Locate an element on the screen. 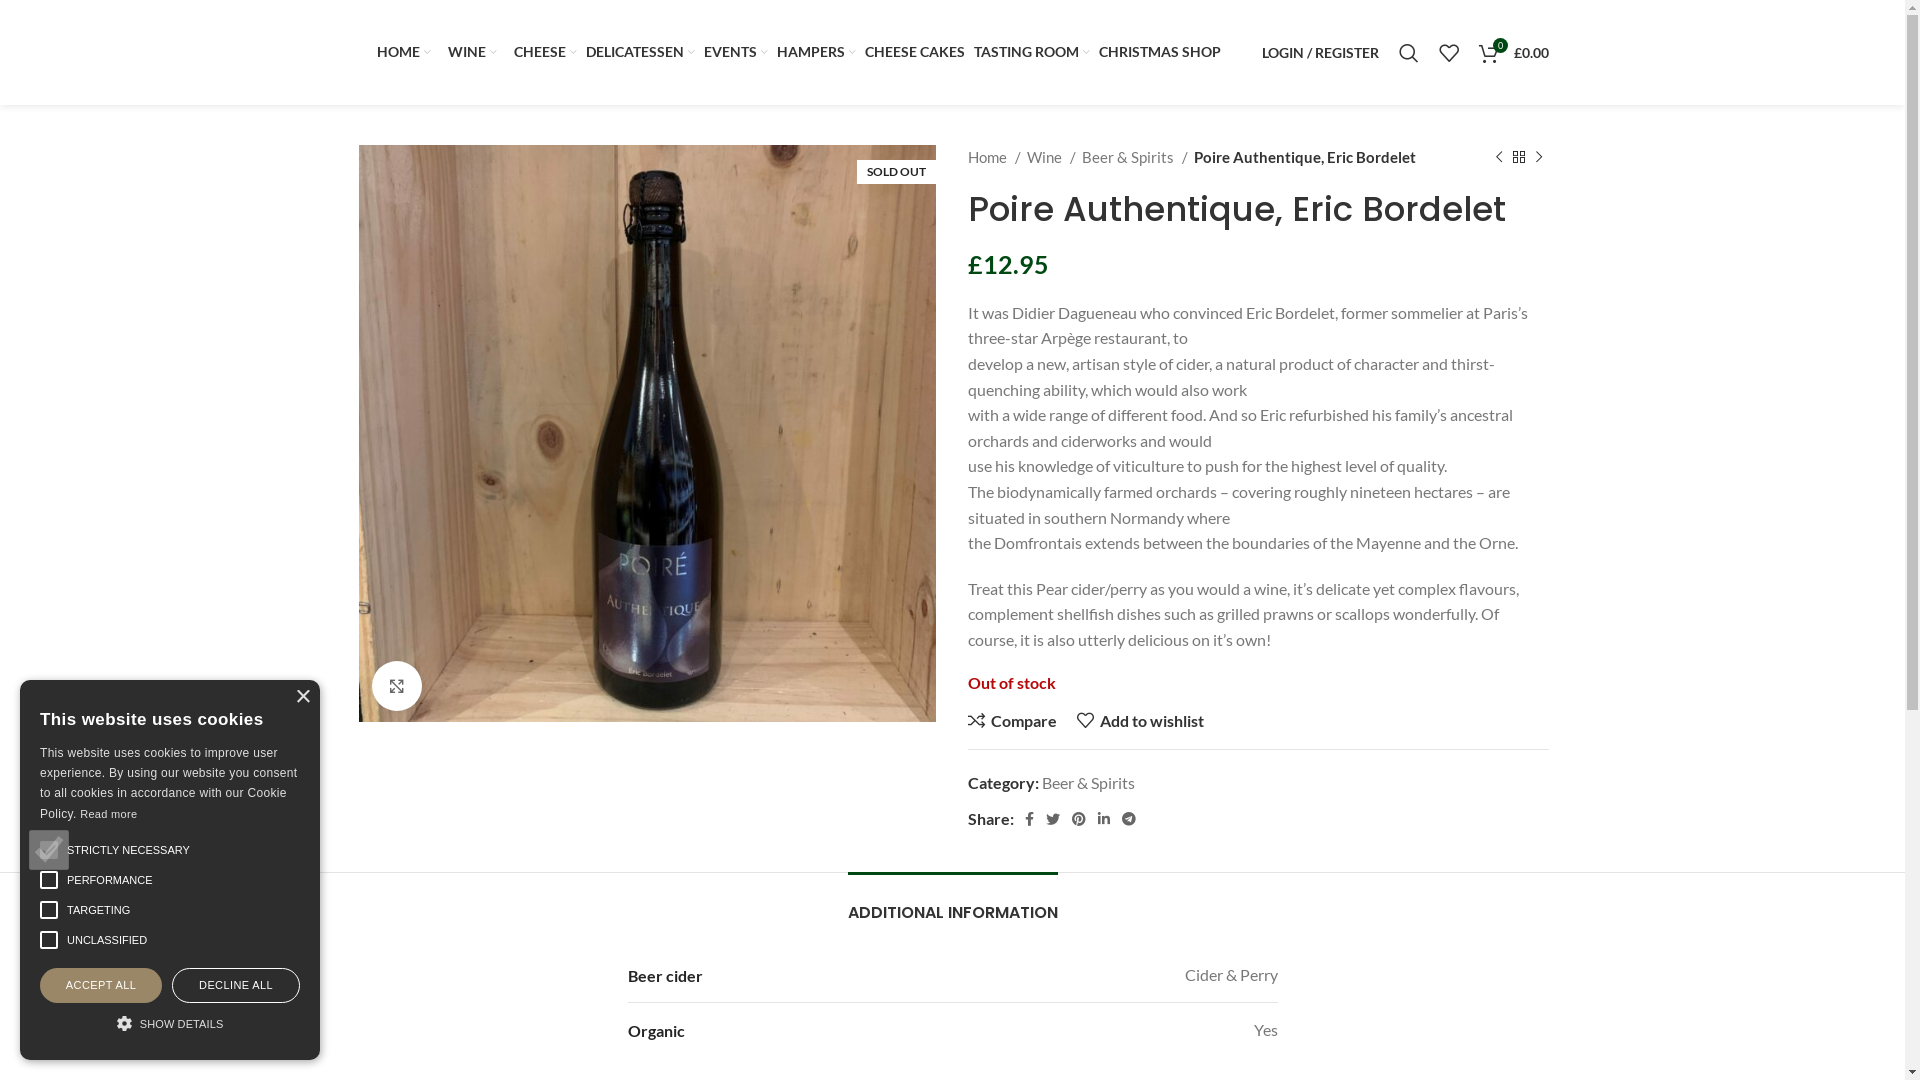 The width and height of the screenshot is (1920, 1080). TASTING ROOM is located at coordinates (1032, 52).